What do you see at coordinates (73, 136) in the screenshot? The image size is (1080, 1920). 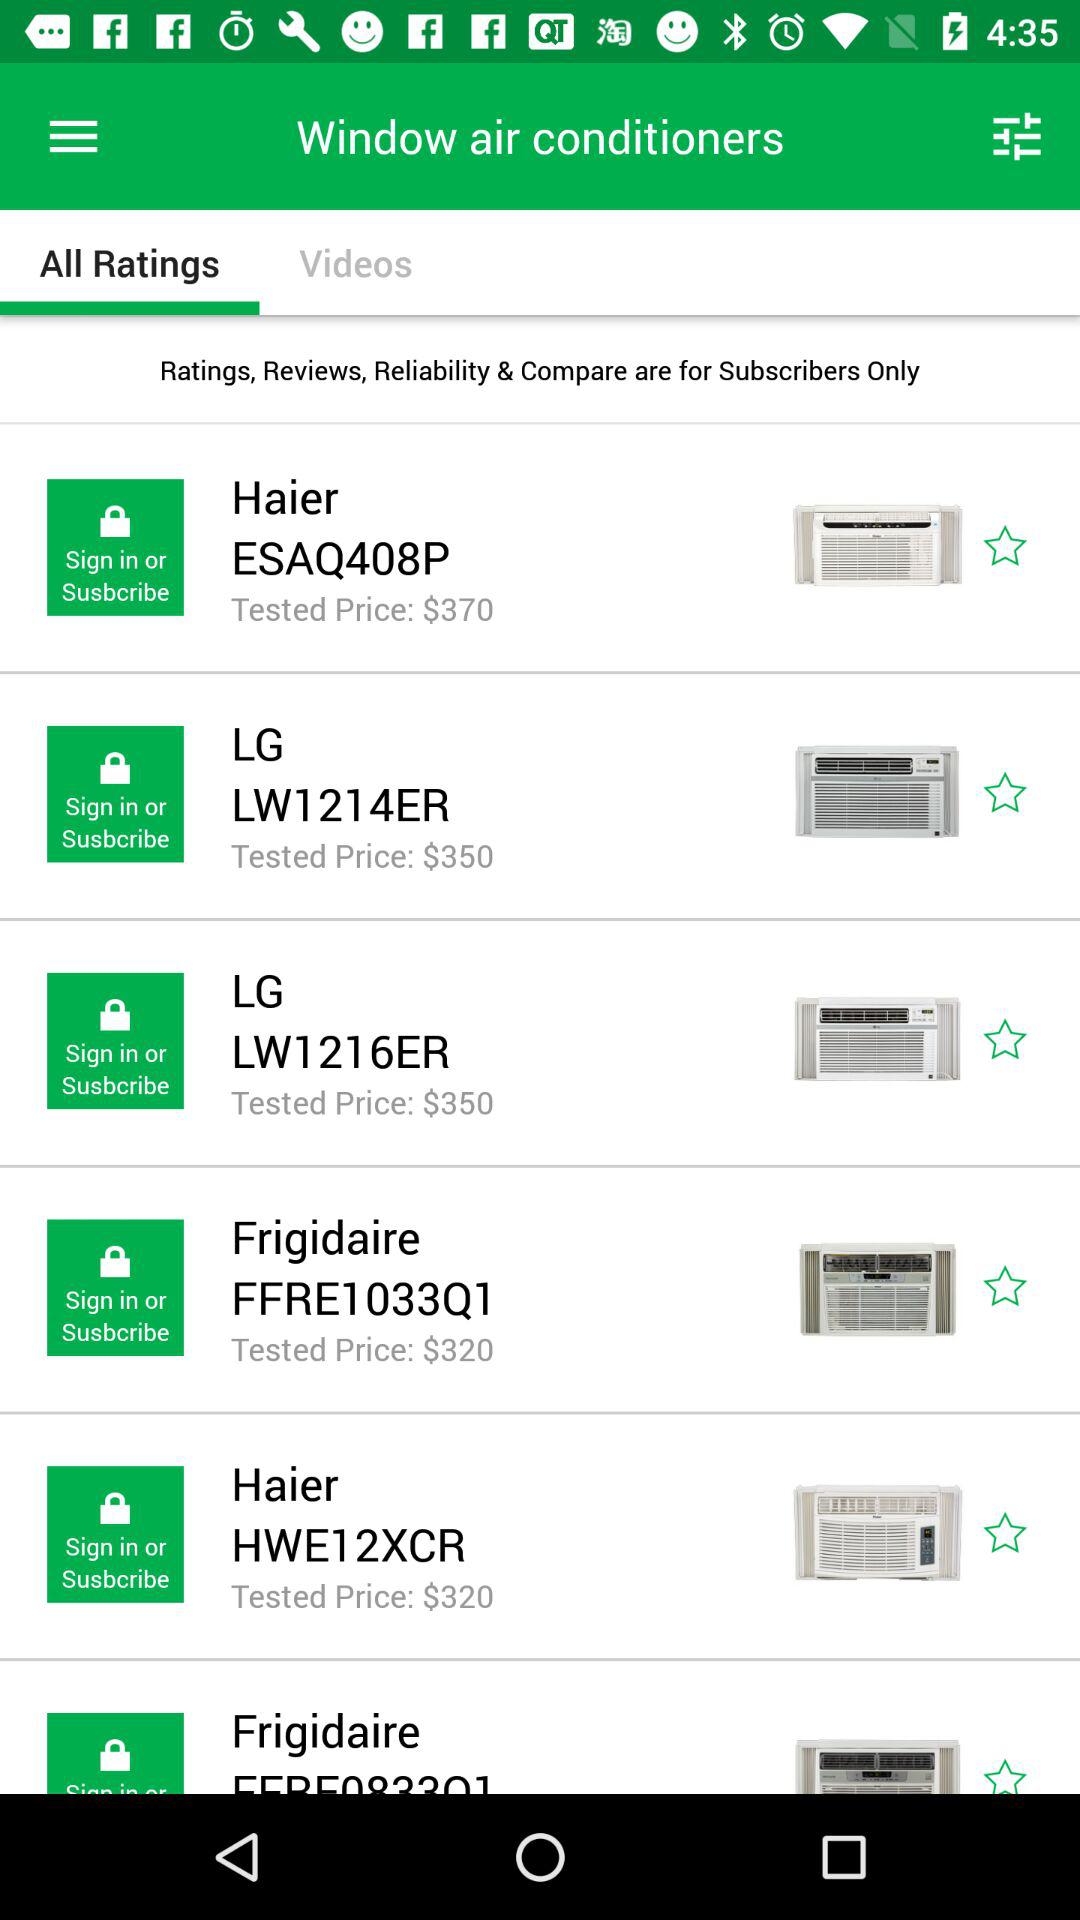 I see `turn on the icon above the all ratings item` at bounding box center [73, 136].